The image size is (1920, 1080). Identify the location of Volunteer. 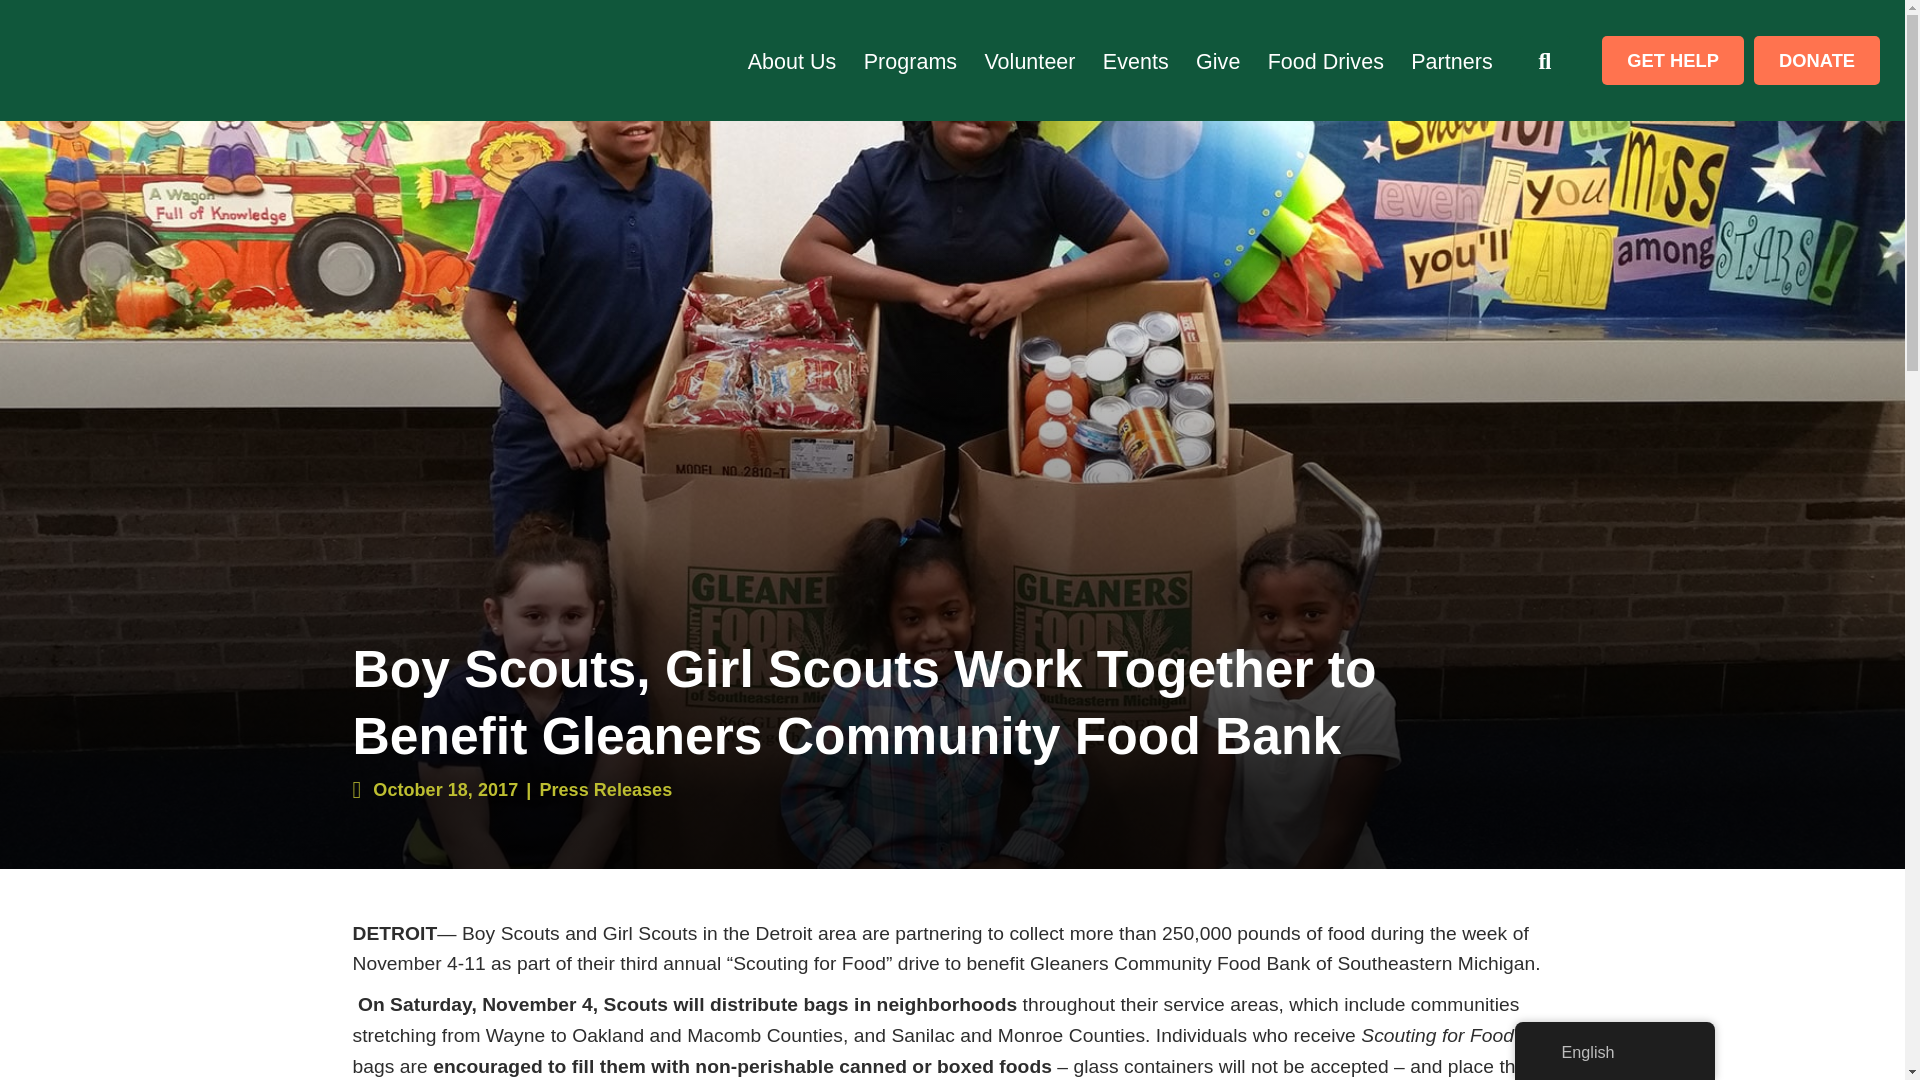
(1029, 62).